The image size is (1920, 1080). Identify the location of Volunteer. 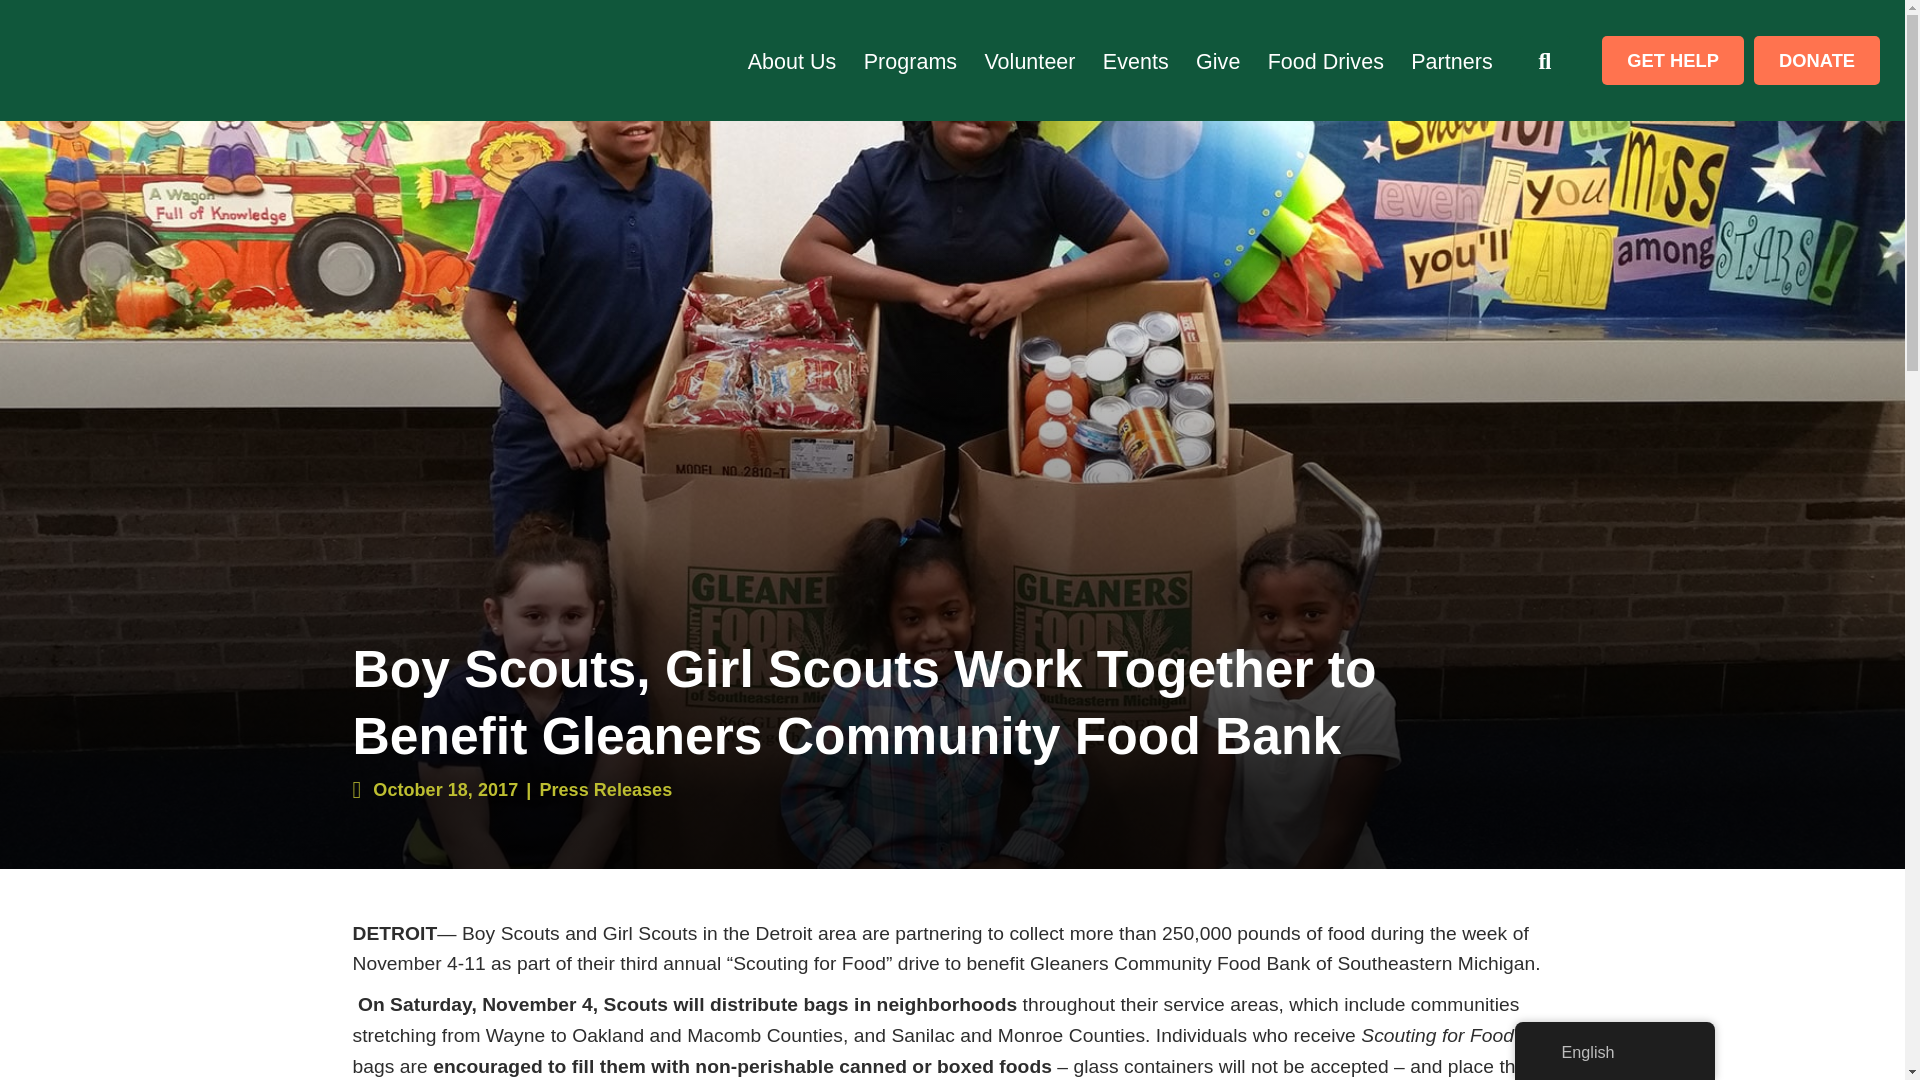
(1029, 62).